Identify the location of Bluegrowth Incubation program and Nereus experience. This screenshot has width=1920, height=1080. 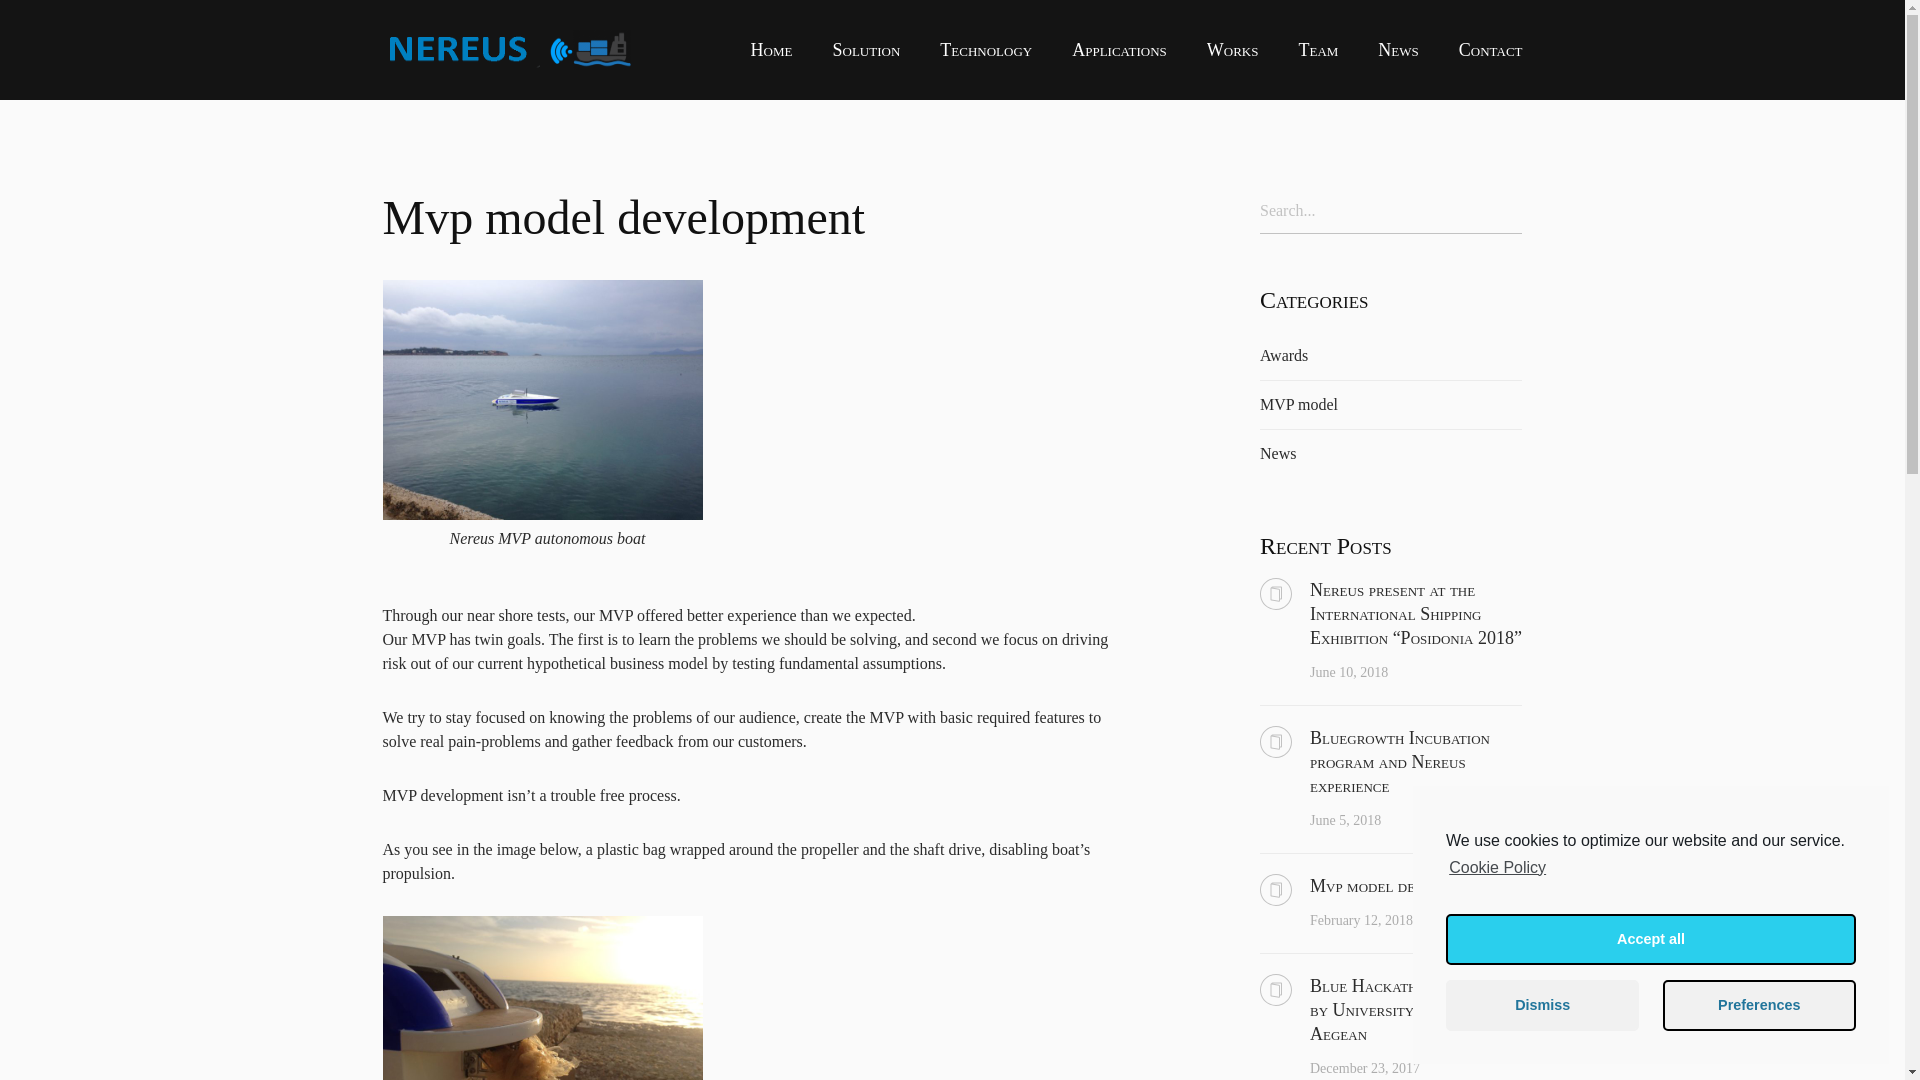
(1416, 762).